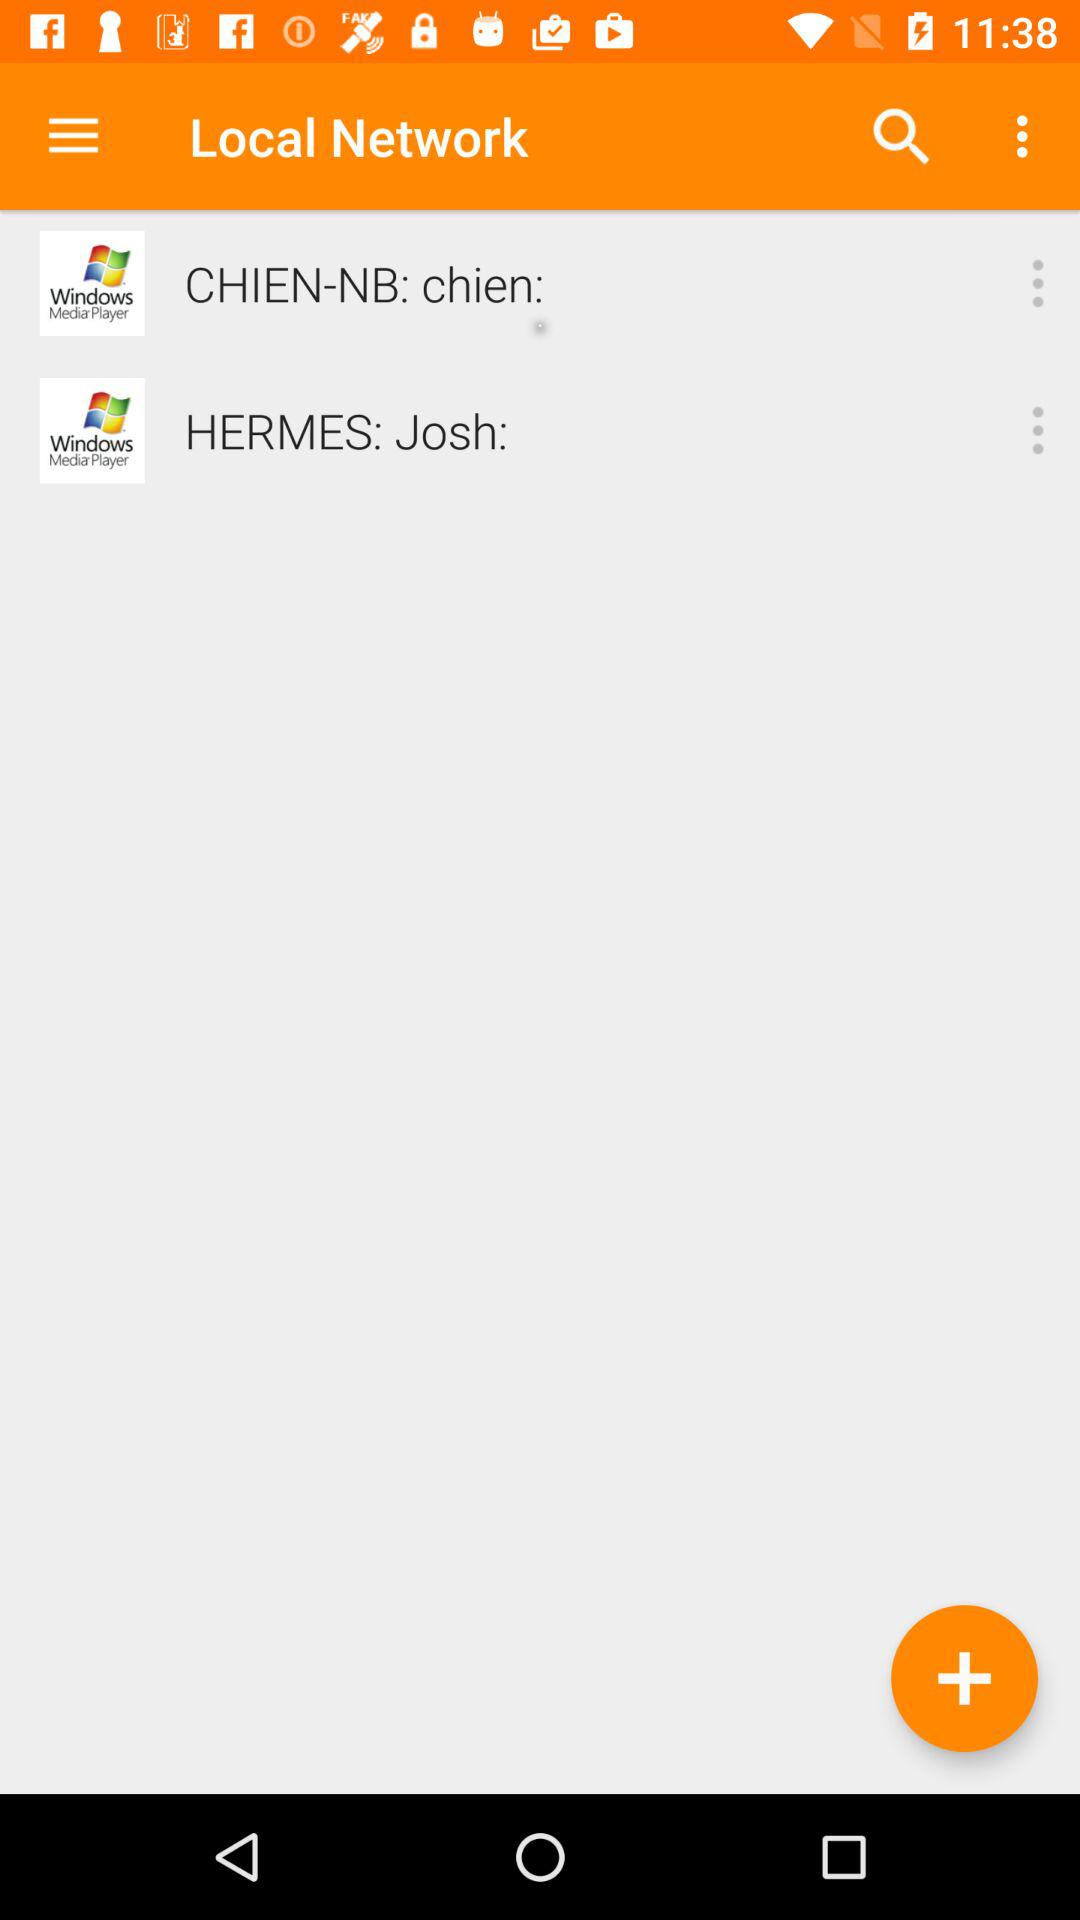  I want to click on turn off app to the left of local network app, so click(73, 136).